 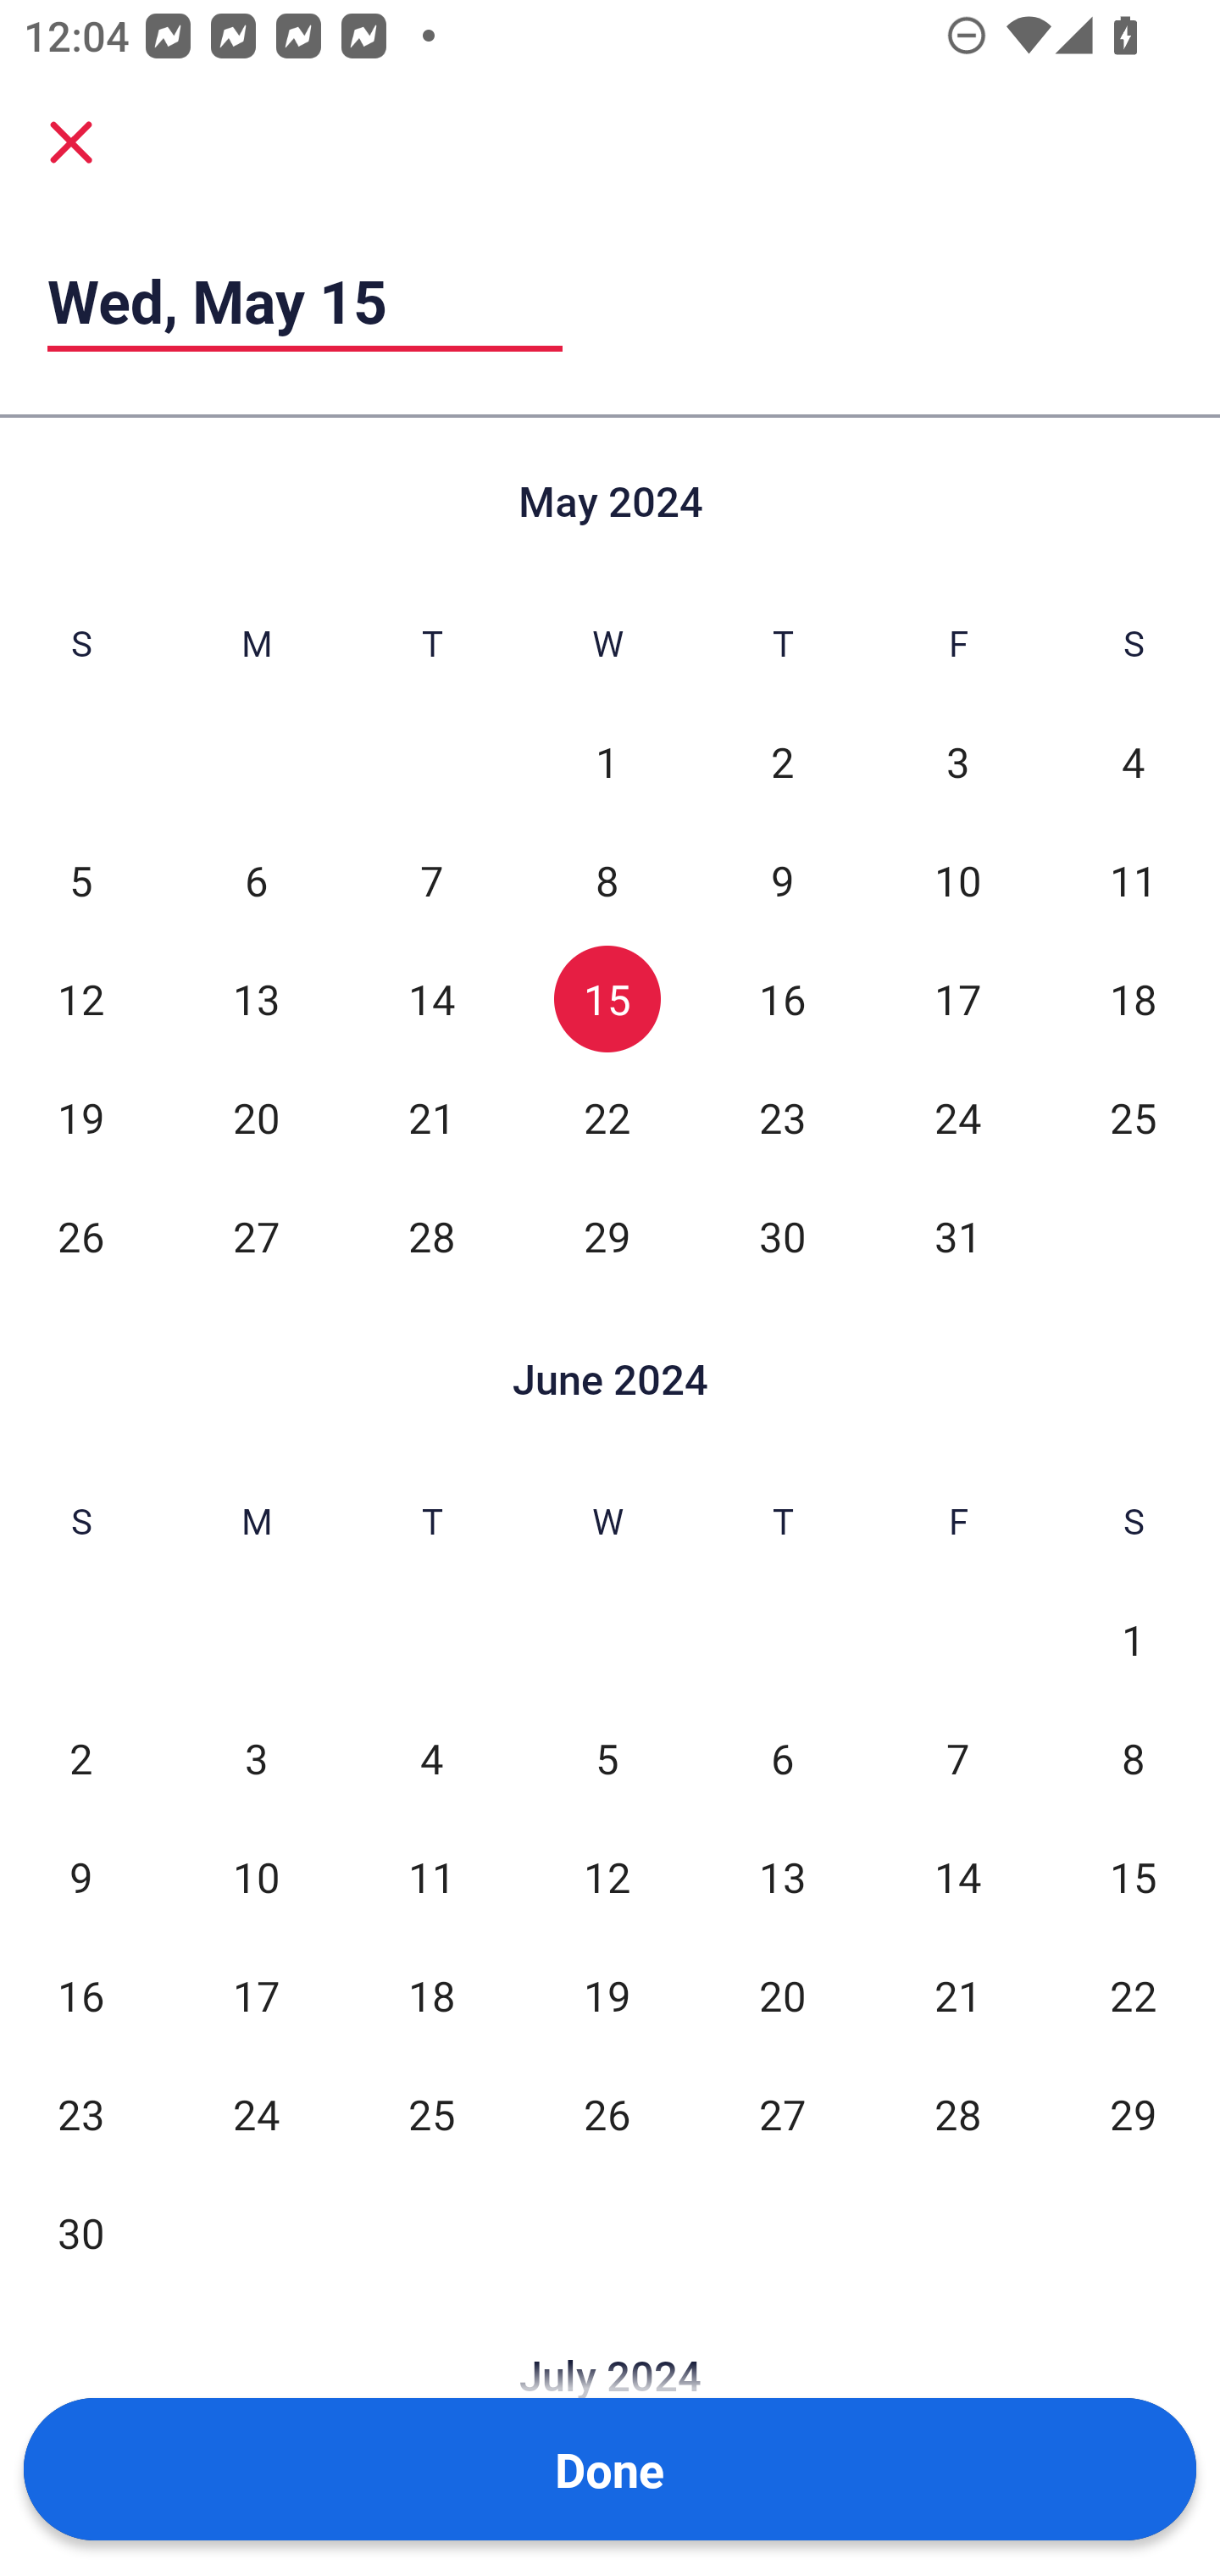 What do you see at coordinates (80, 999) in the screenshot?
I see `12 Sun, May 12, Not Selected` at bounding box center [80, 999].